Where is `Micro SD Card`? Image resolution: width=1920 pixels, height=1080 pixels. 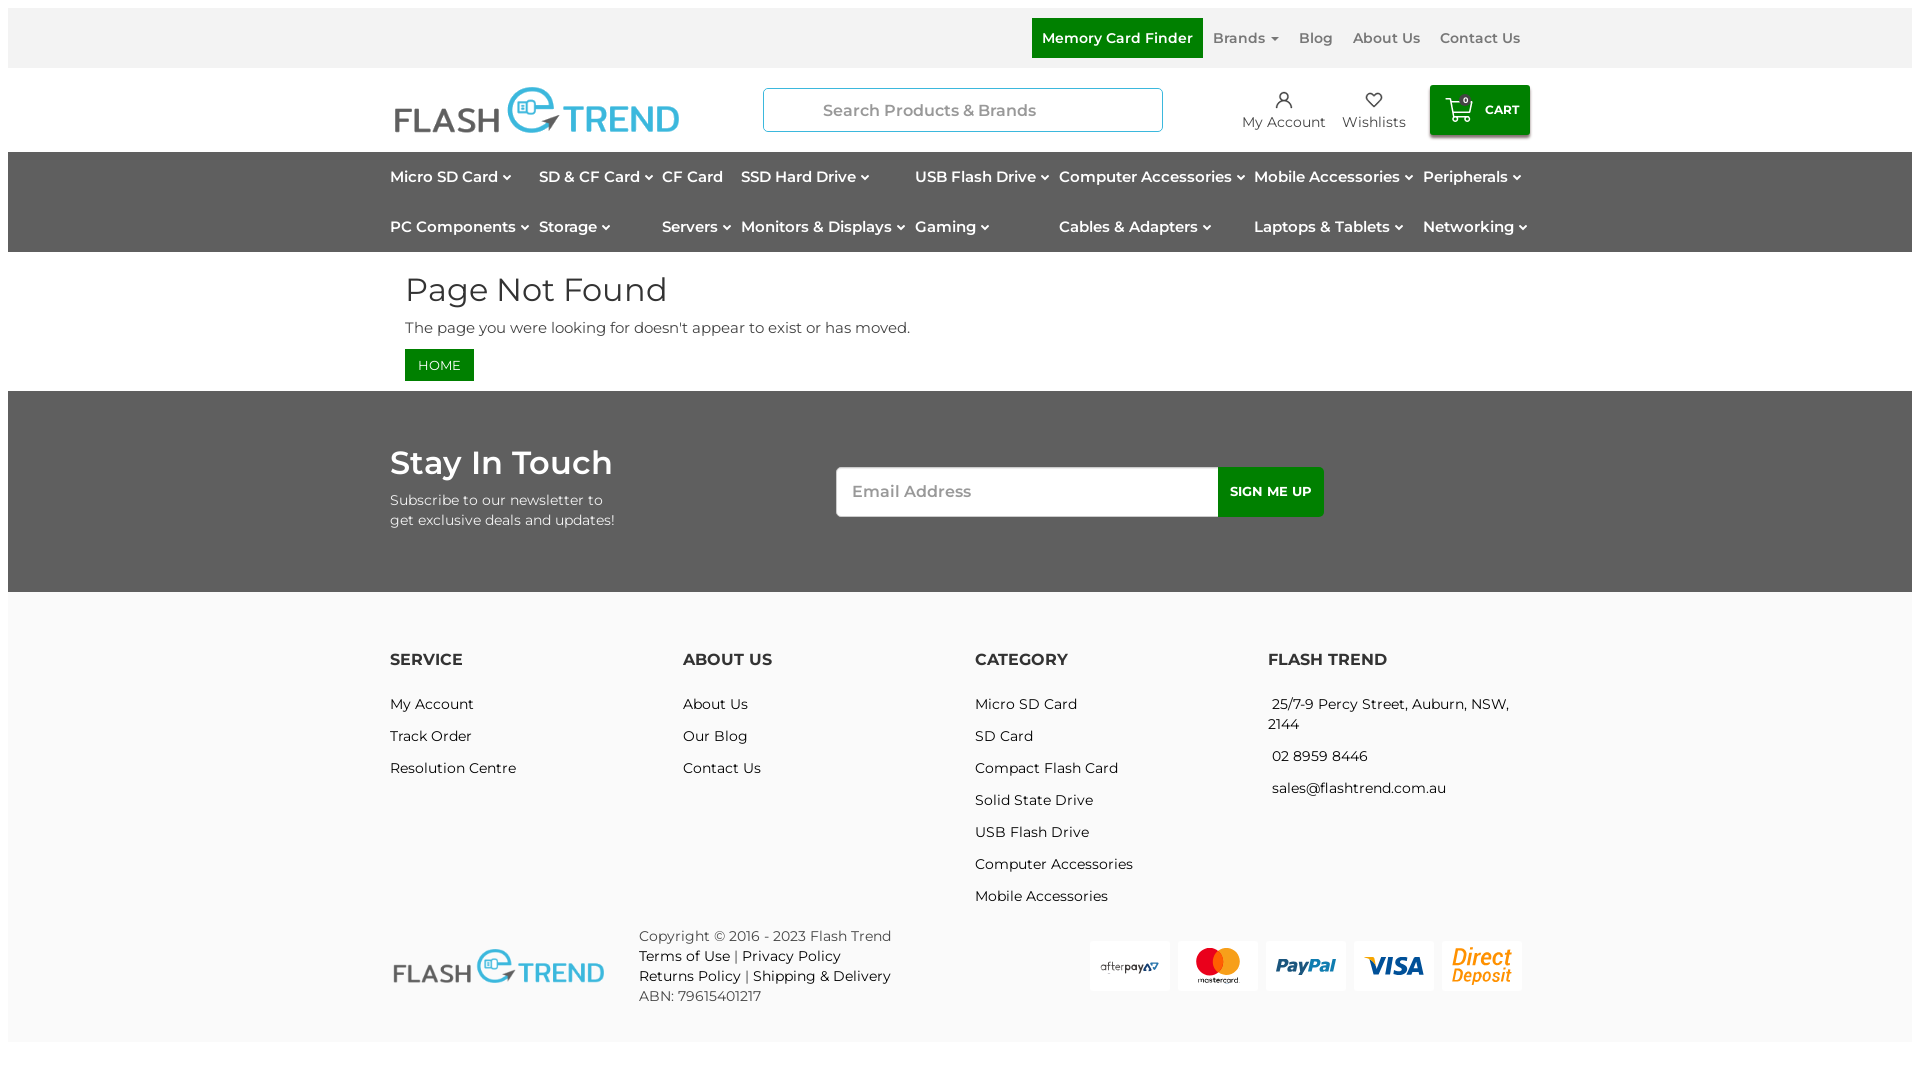 Micro SD Card is located at coordinates (1106, 704).